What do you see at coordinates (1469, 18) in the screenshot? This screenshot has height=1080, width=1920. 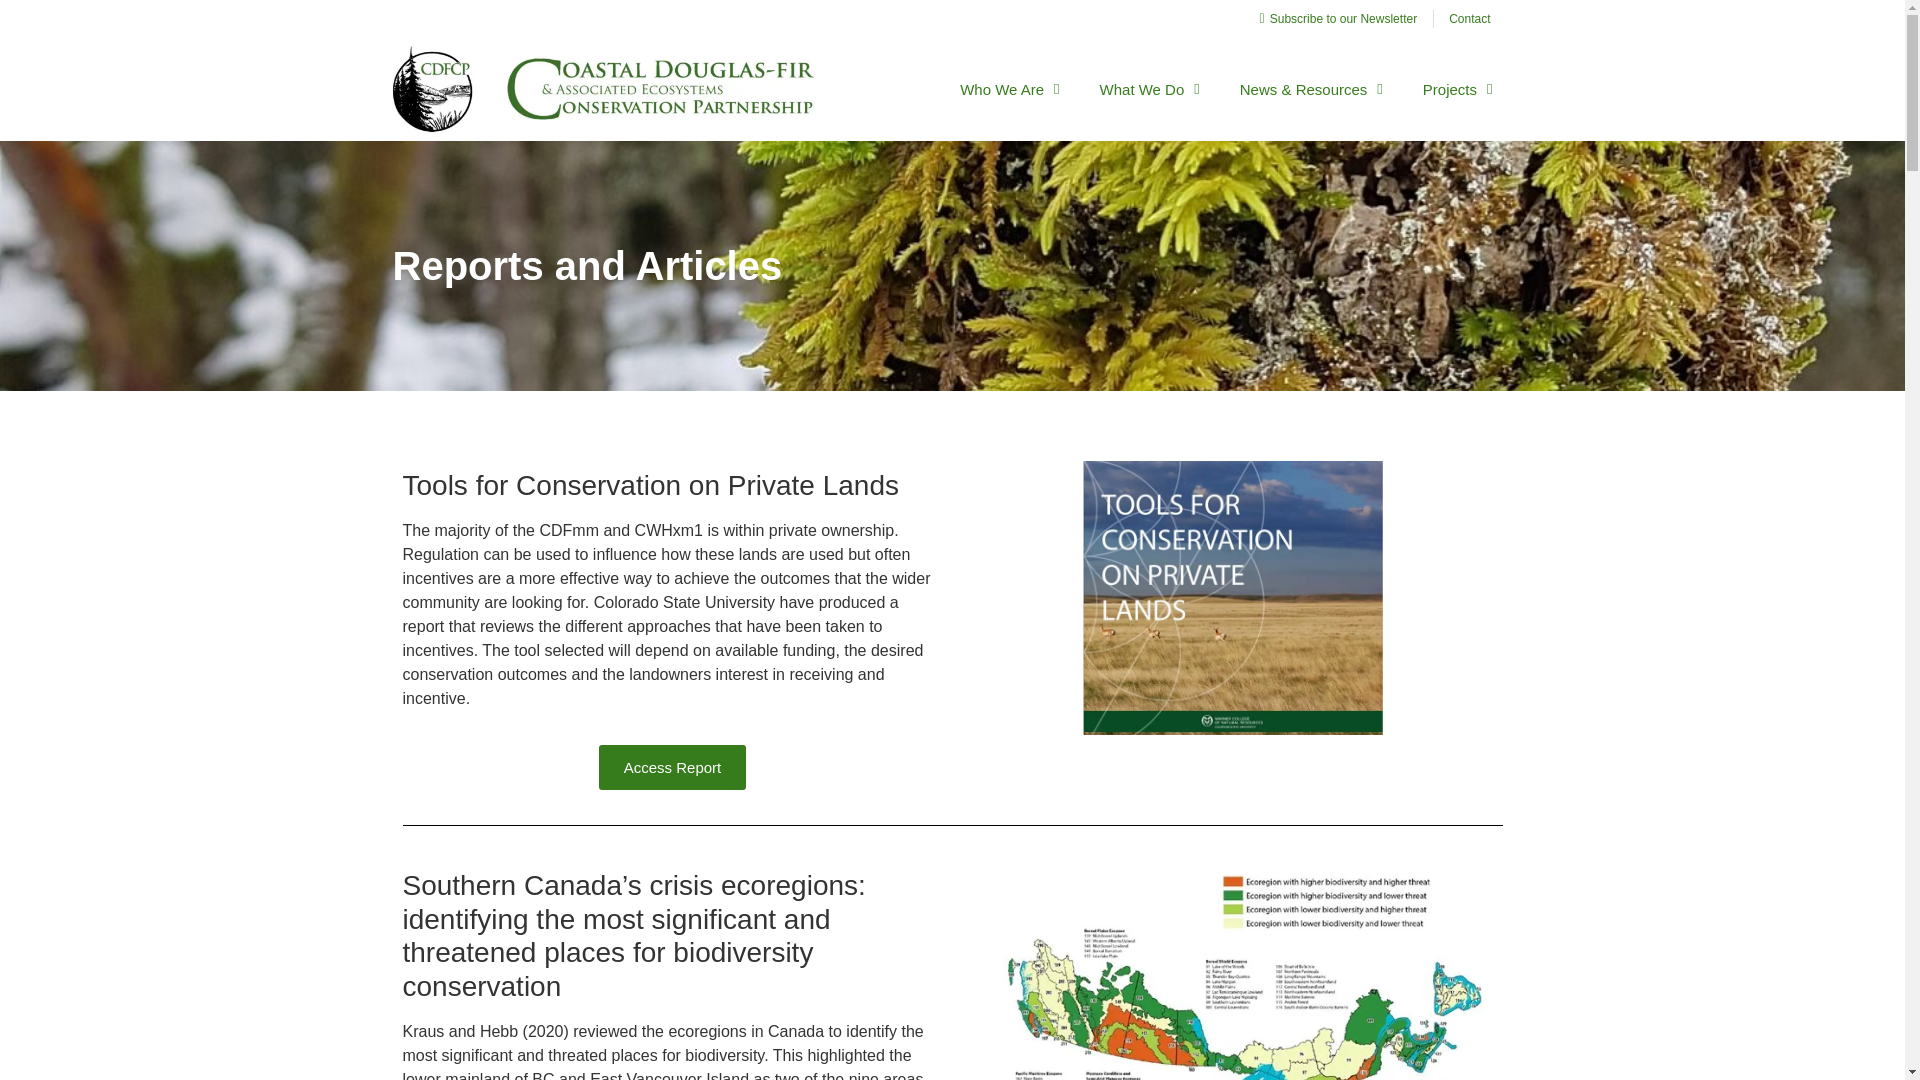 I see `Contact` at bounding box center [1469, 18].